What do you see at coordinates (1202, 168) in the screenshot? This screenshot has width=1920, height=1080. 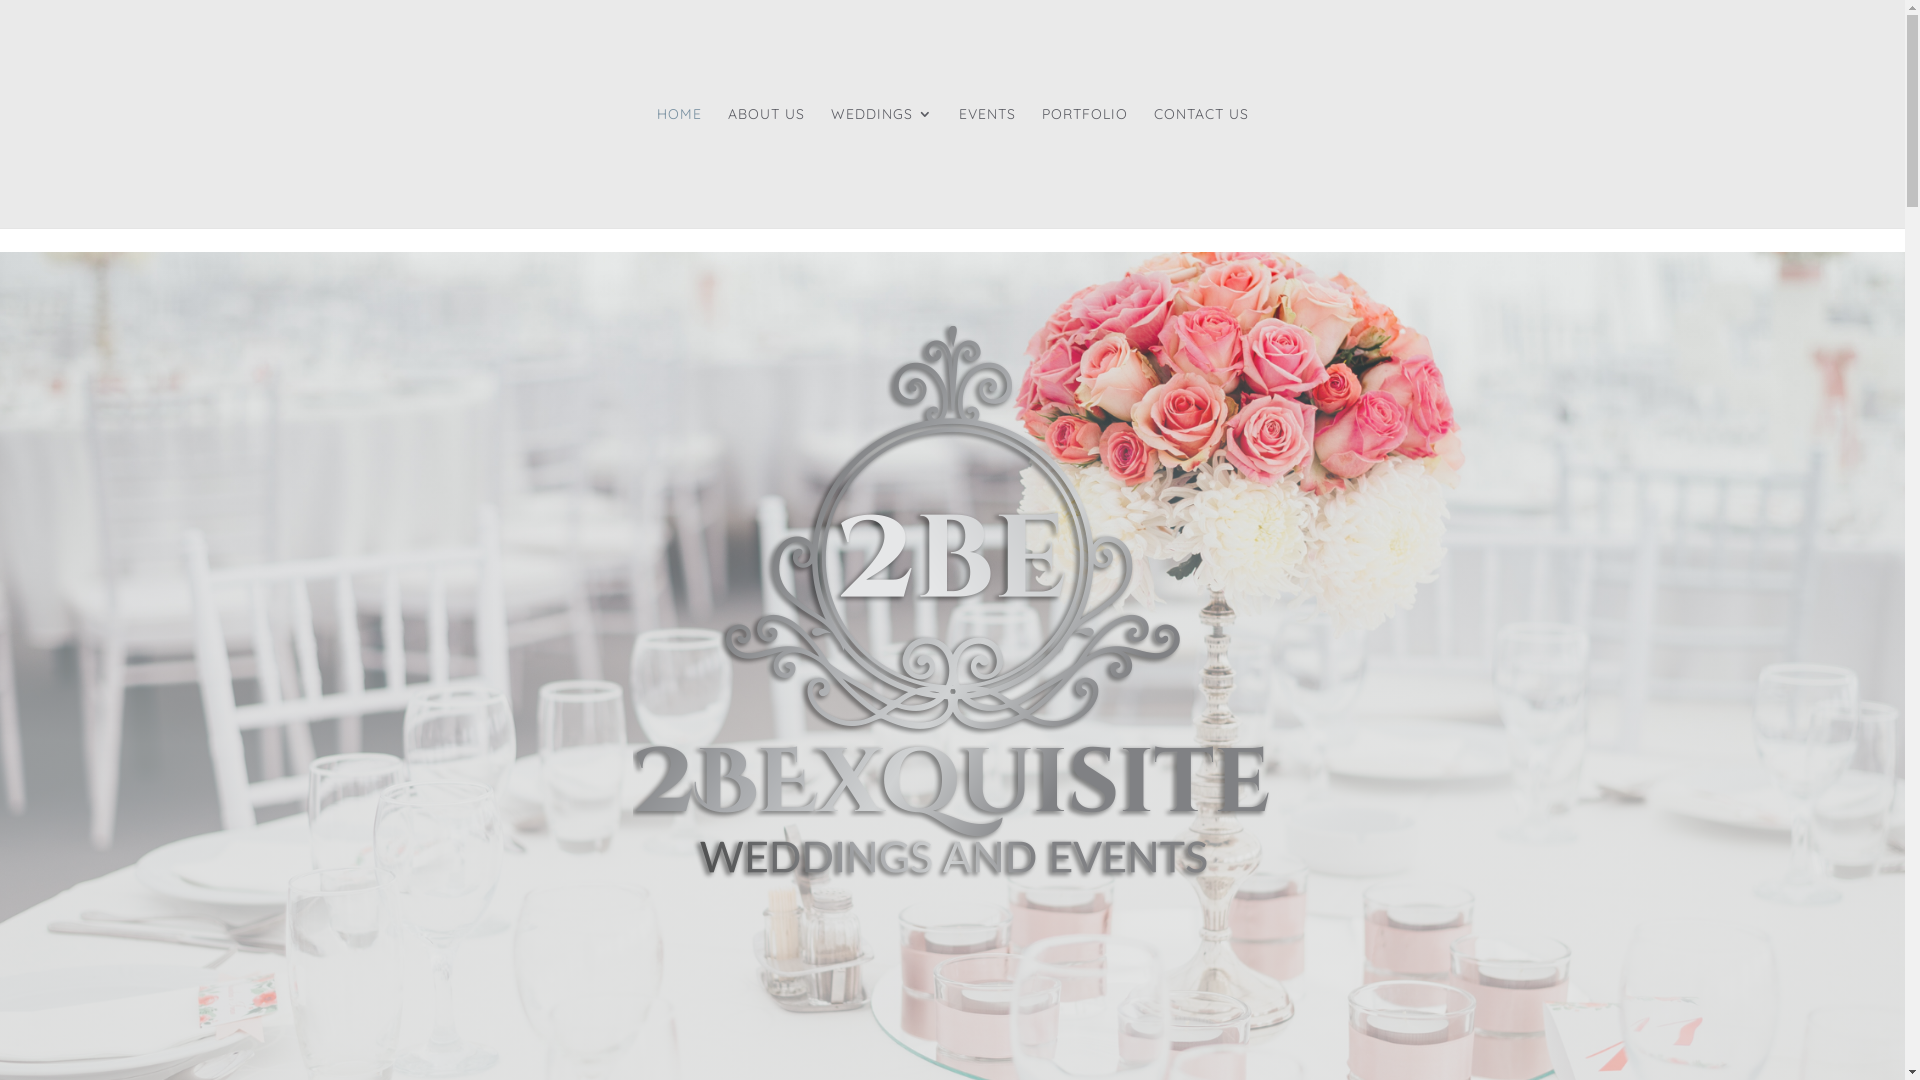 I see `CONTACT US` at bounding box center [1202, 168].